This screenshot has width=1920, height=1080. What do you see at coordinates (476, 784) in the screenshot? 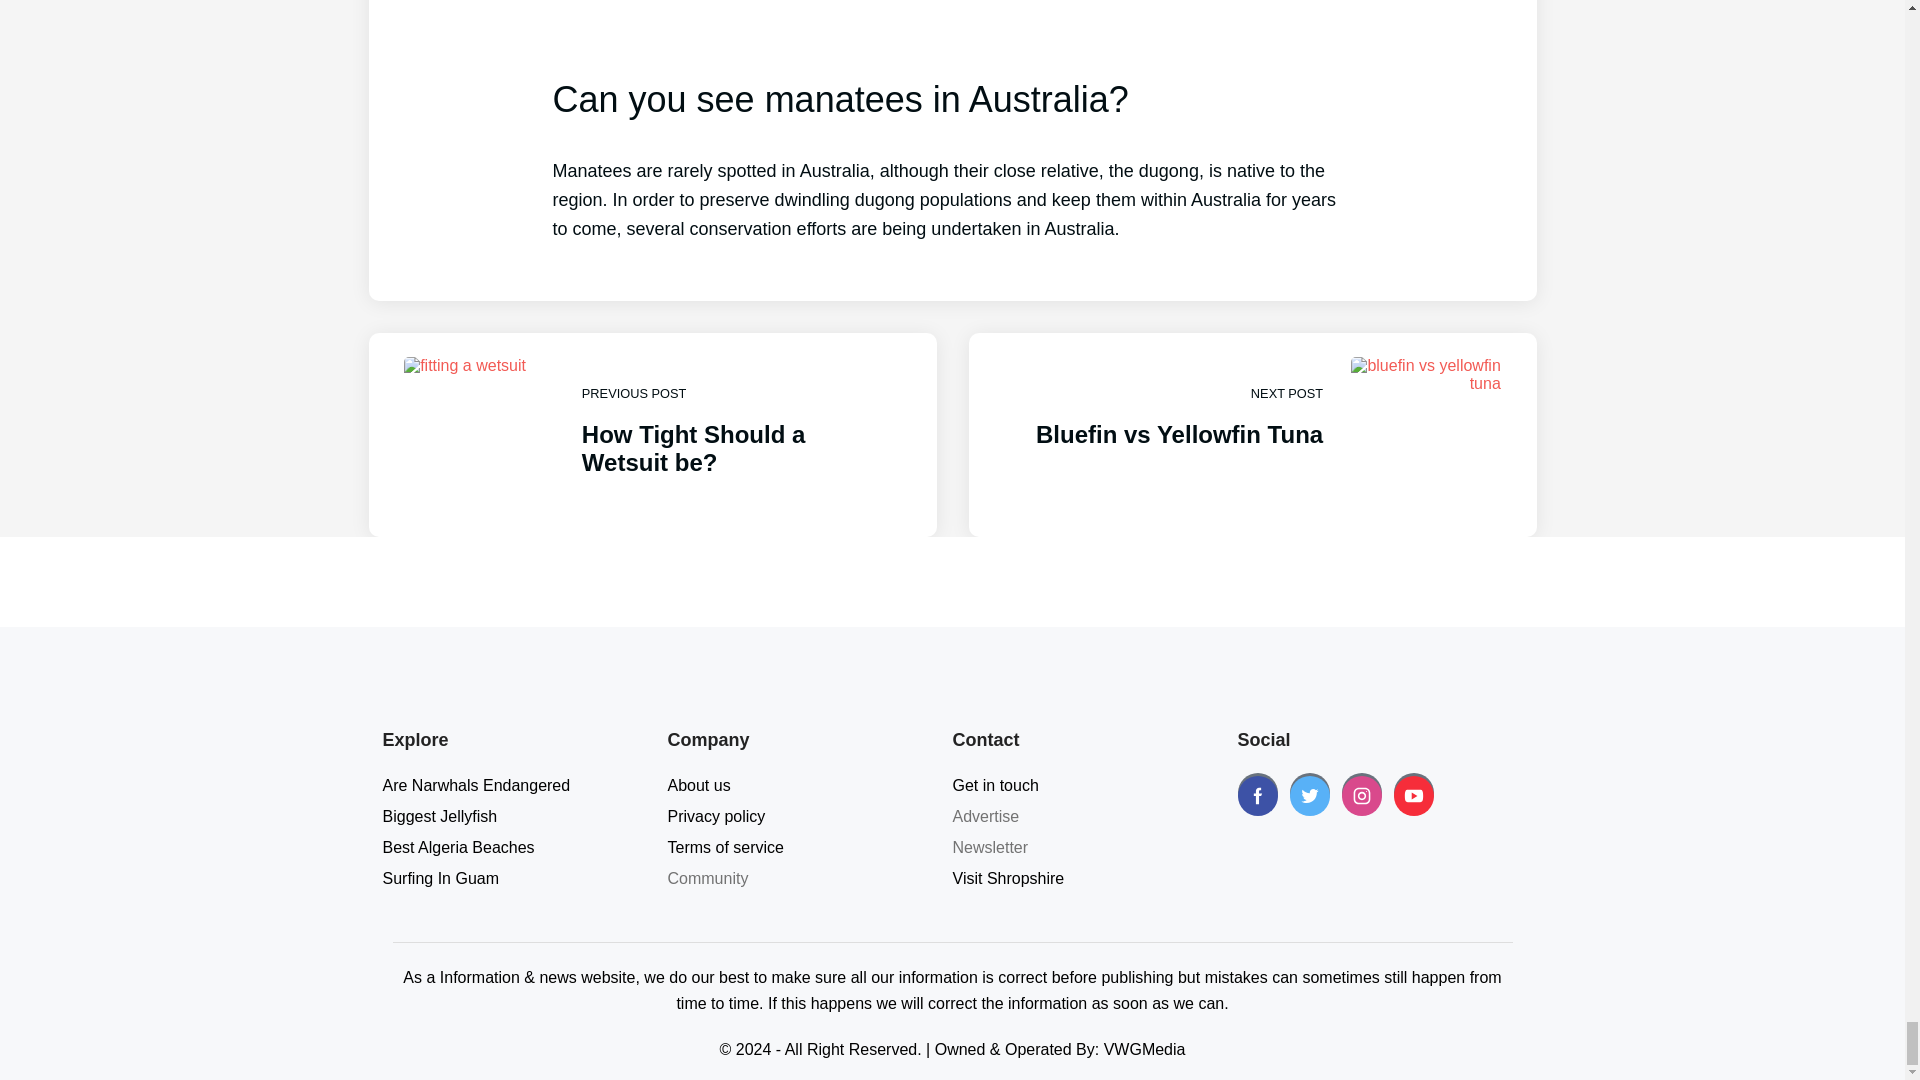
I see `Are Narwhals Endangered` at bounding box center [476, 784].